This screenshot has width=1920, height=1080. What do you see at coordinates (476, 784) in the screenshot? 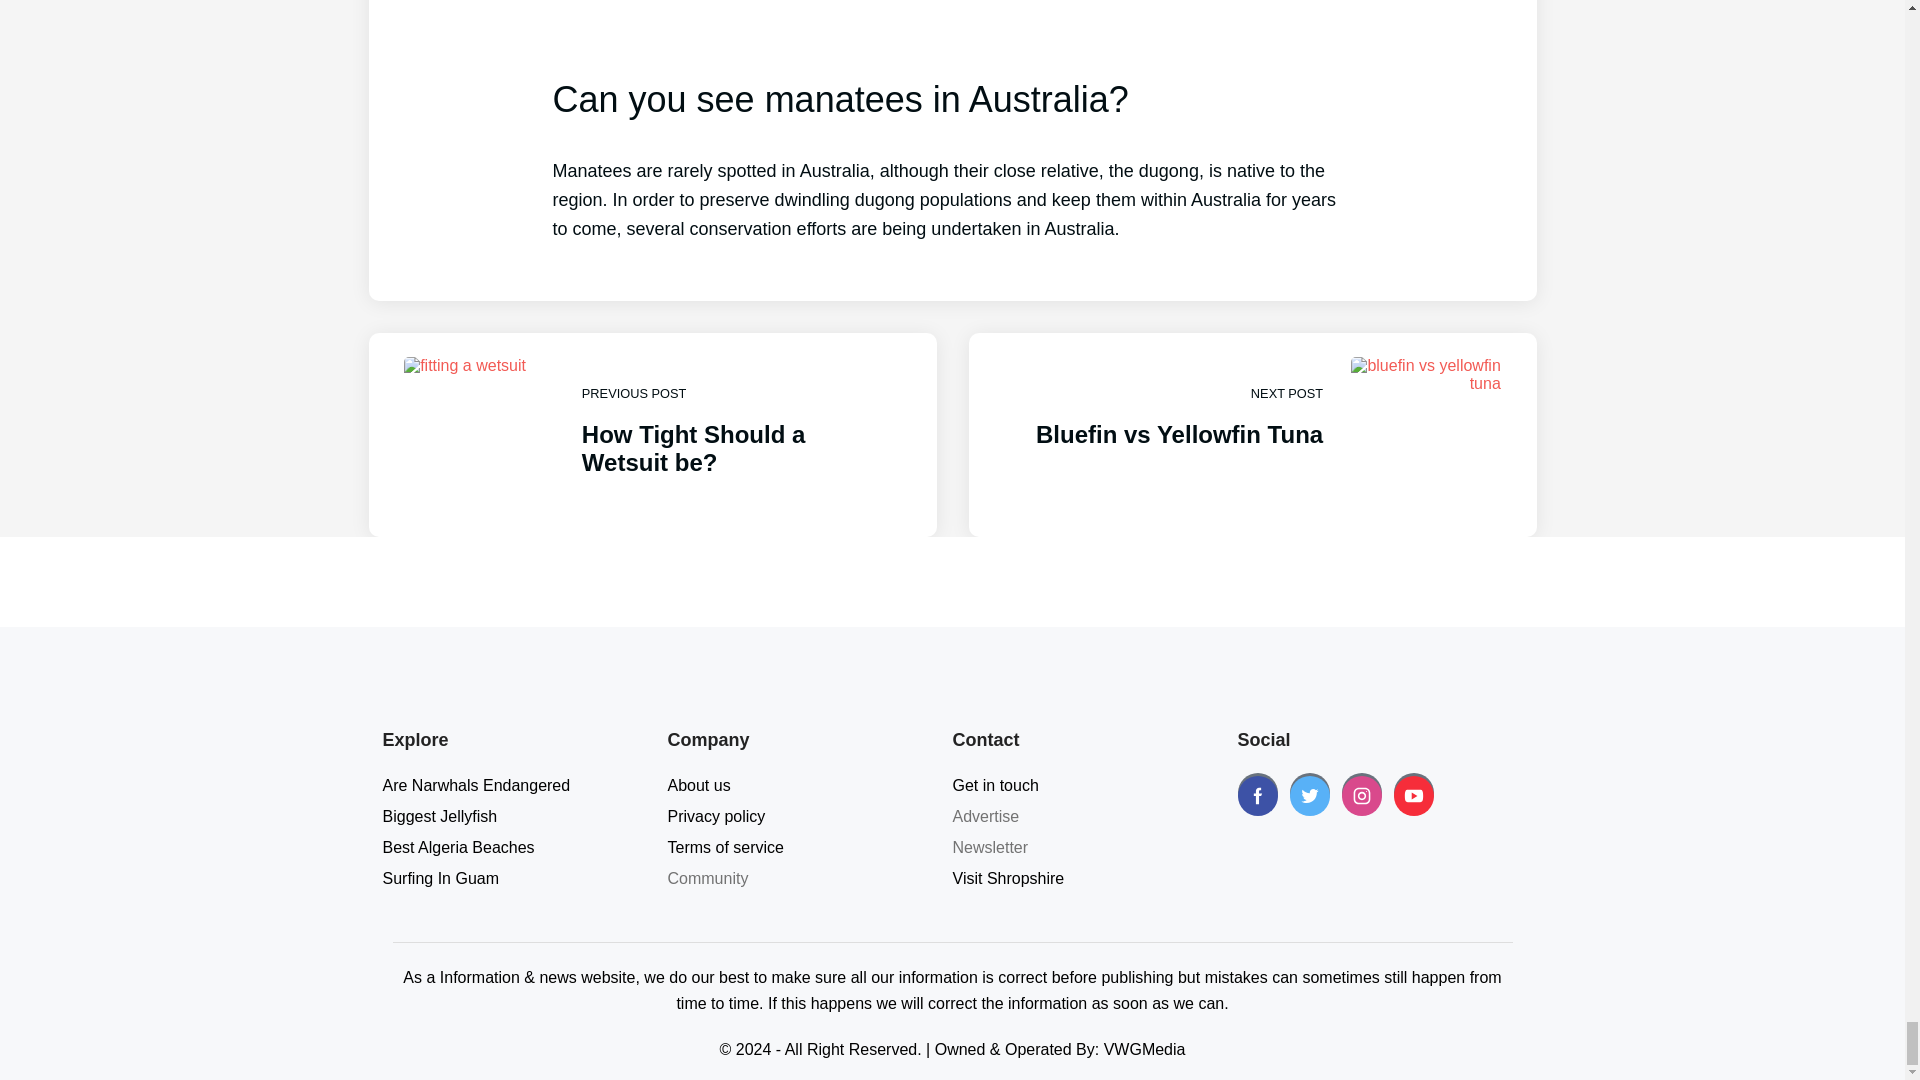
I see `Are Narwhals Endangered` at bounding box center [476, 784].